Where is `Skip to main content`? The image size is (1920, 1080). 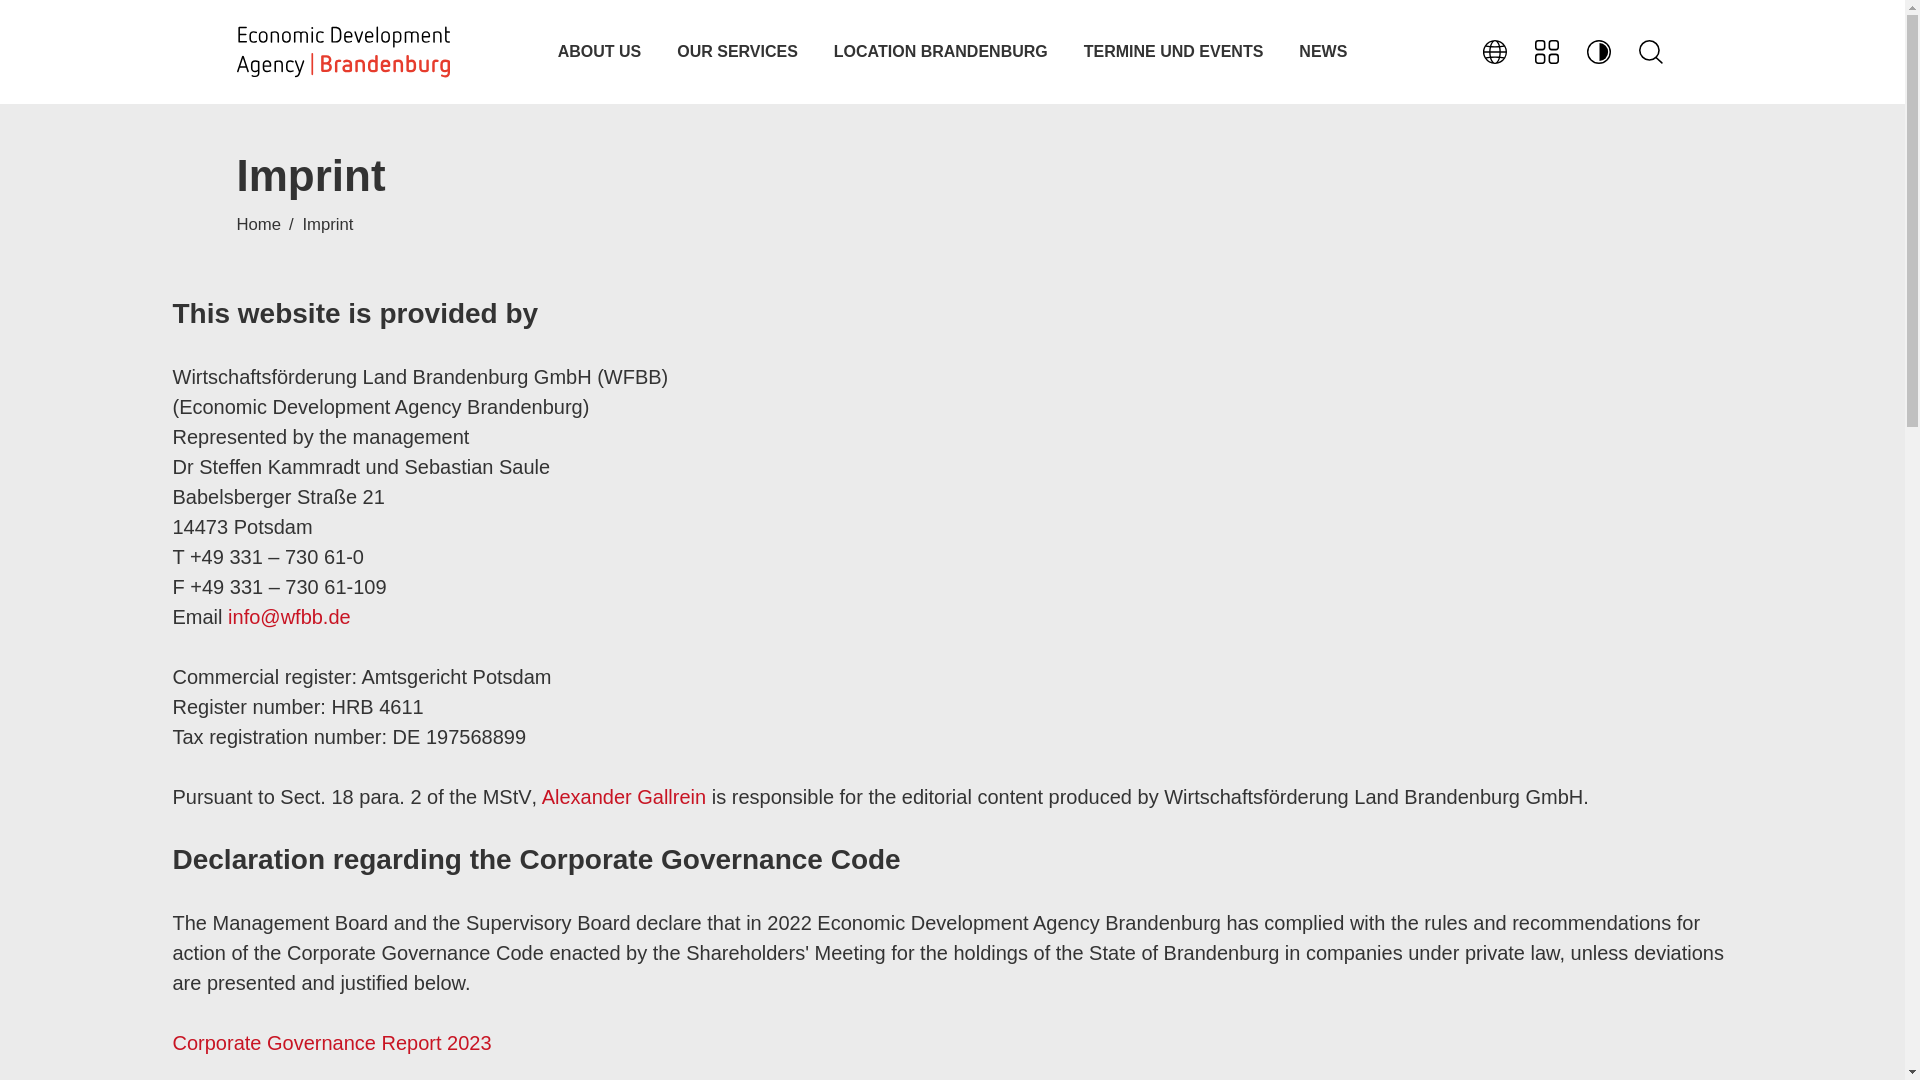 Skip to main content is located at coordinates (952, 2).